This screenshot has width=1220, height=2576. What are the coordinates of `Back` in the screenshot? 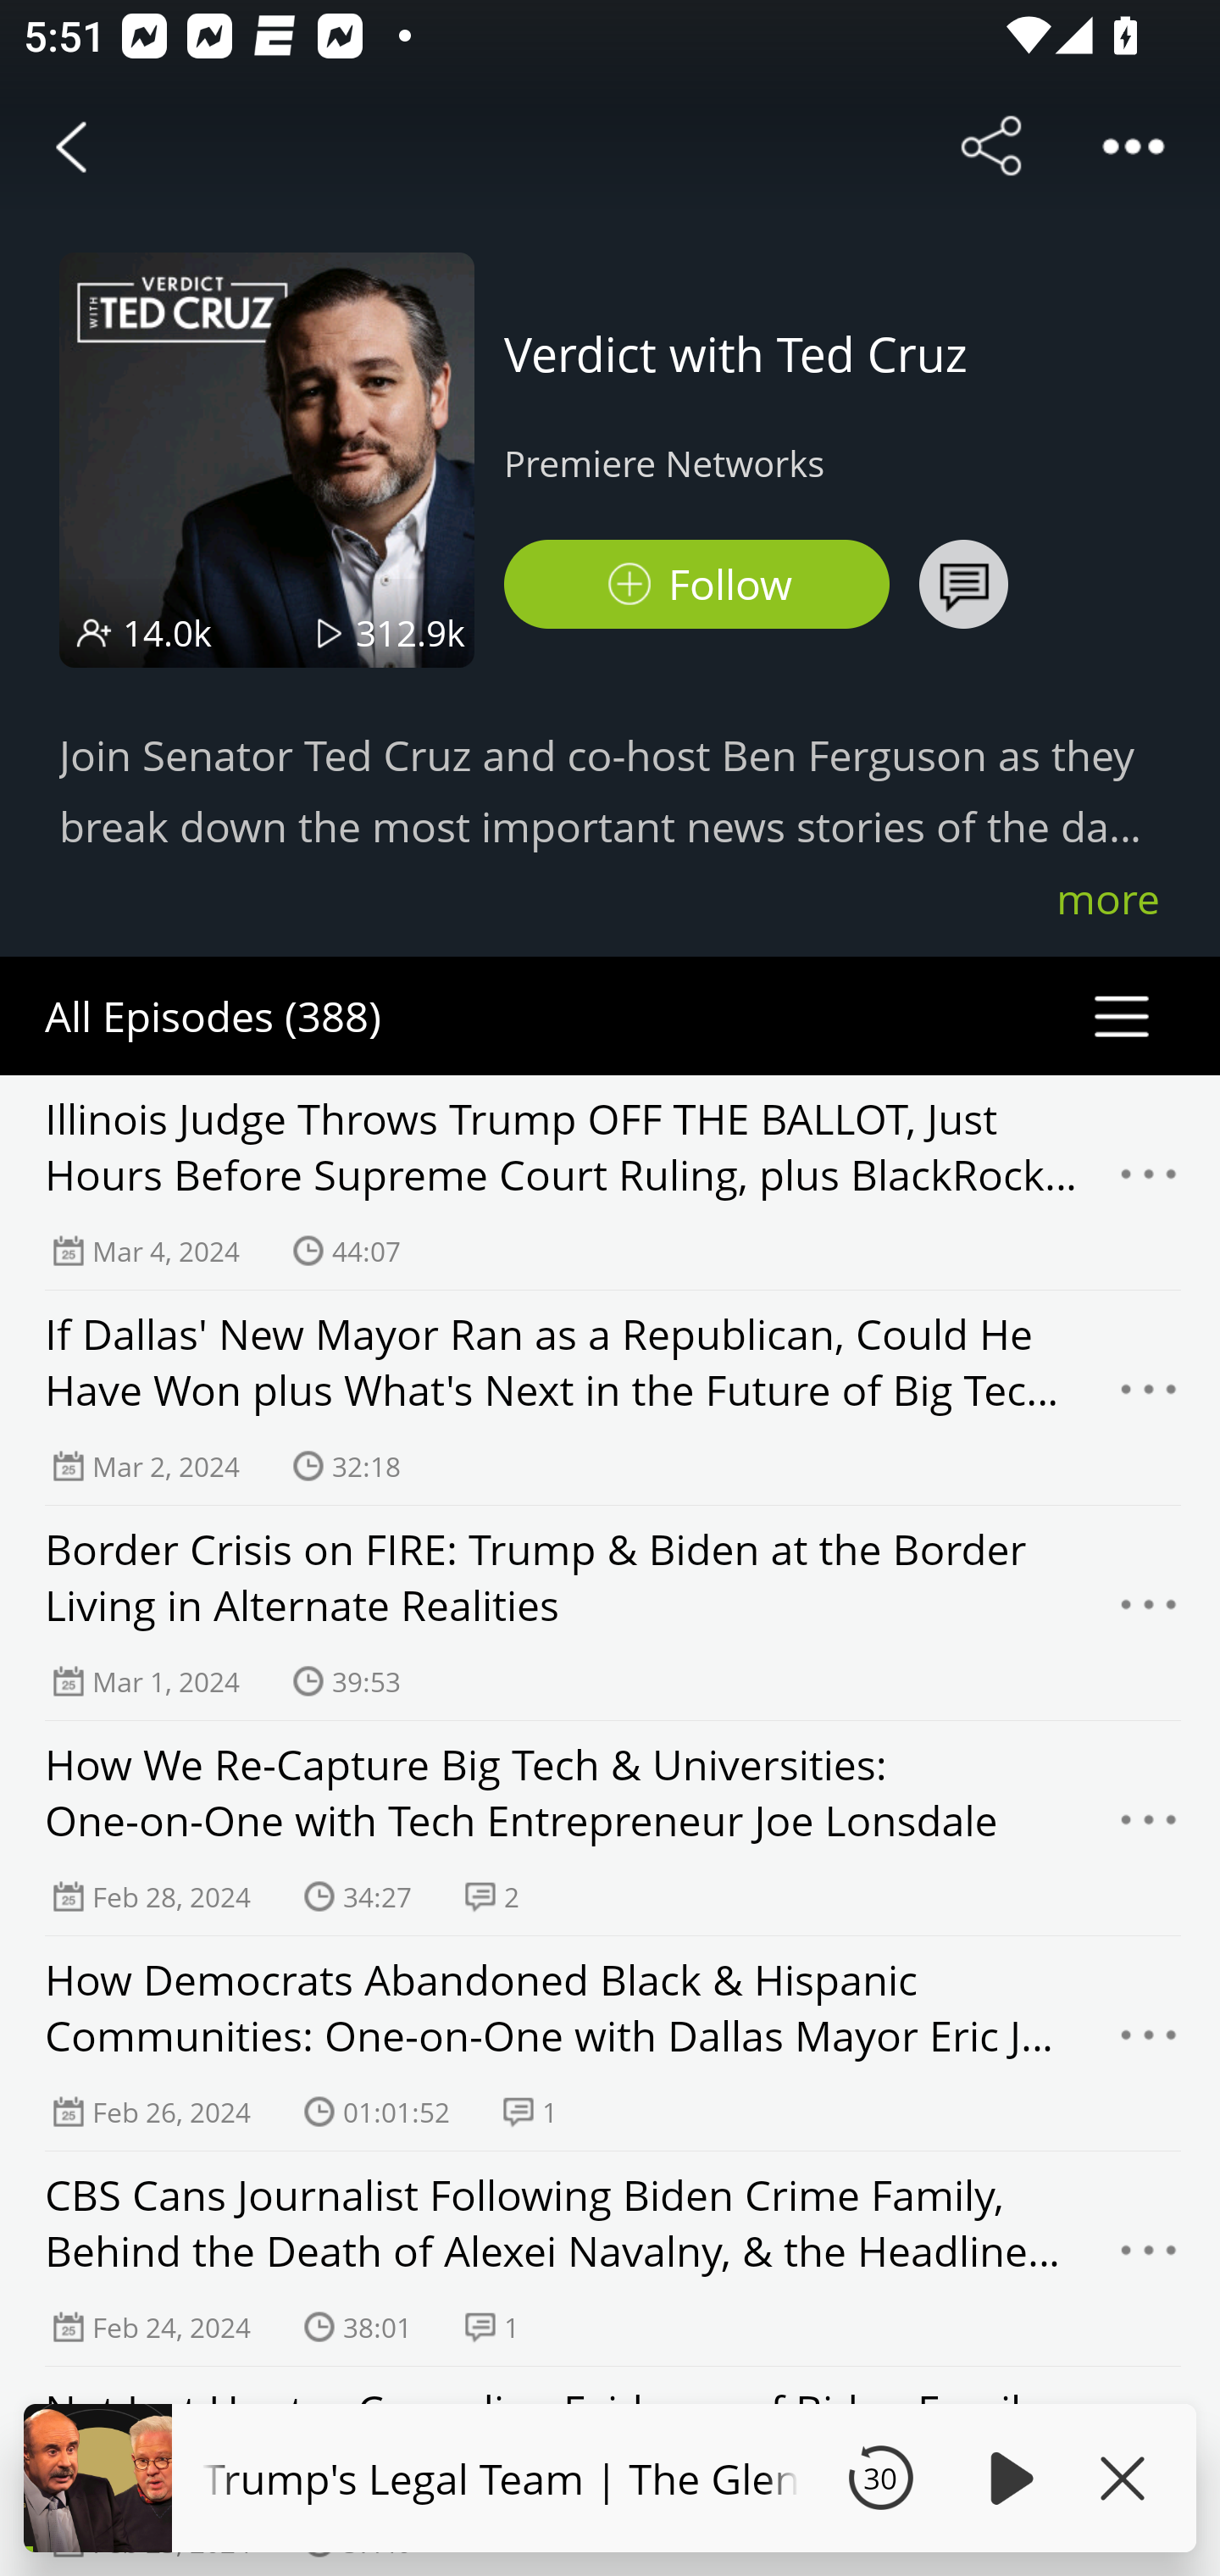 It's located at (71, 146).